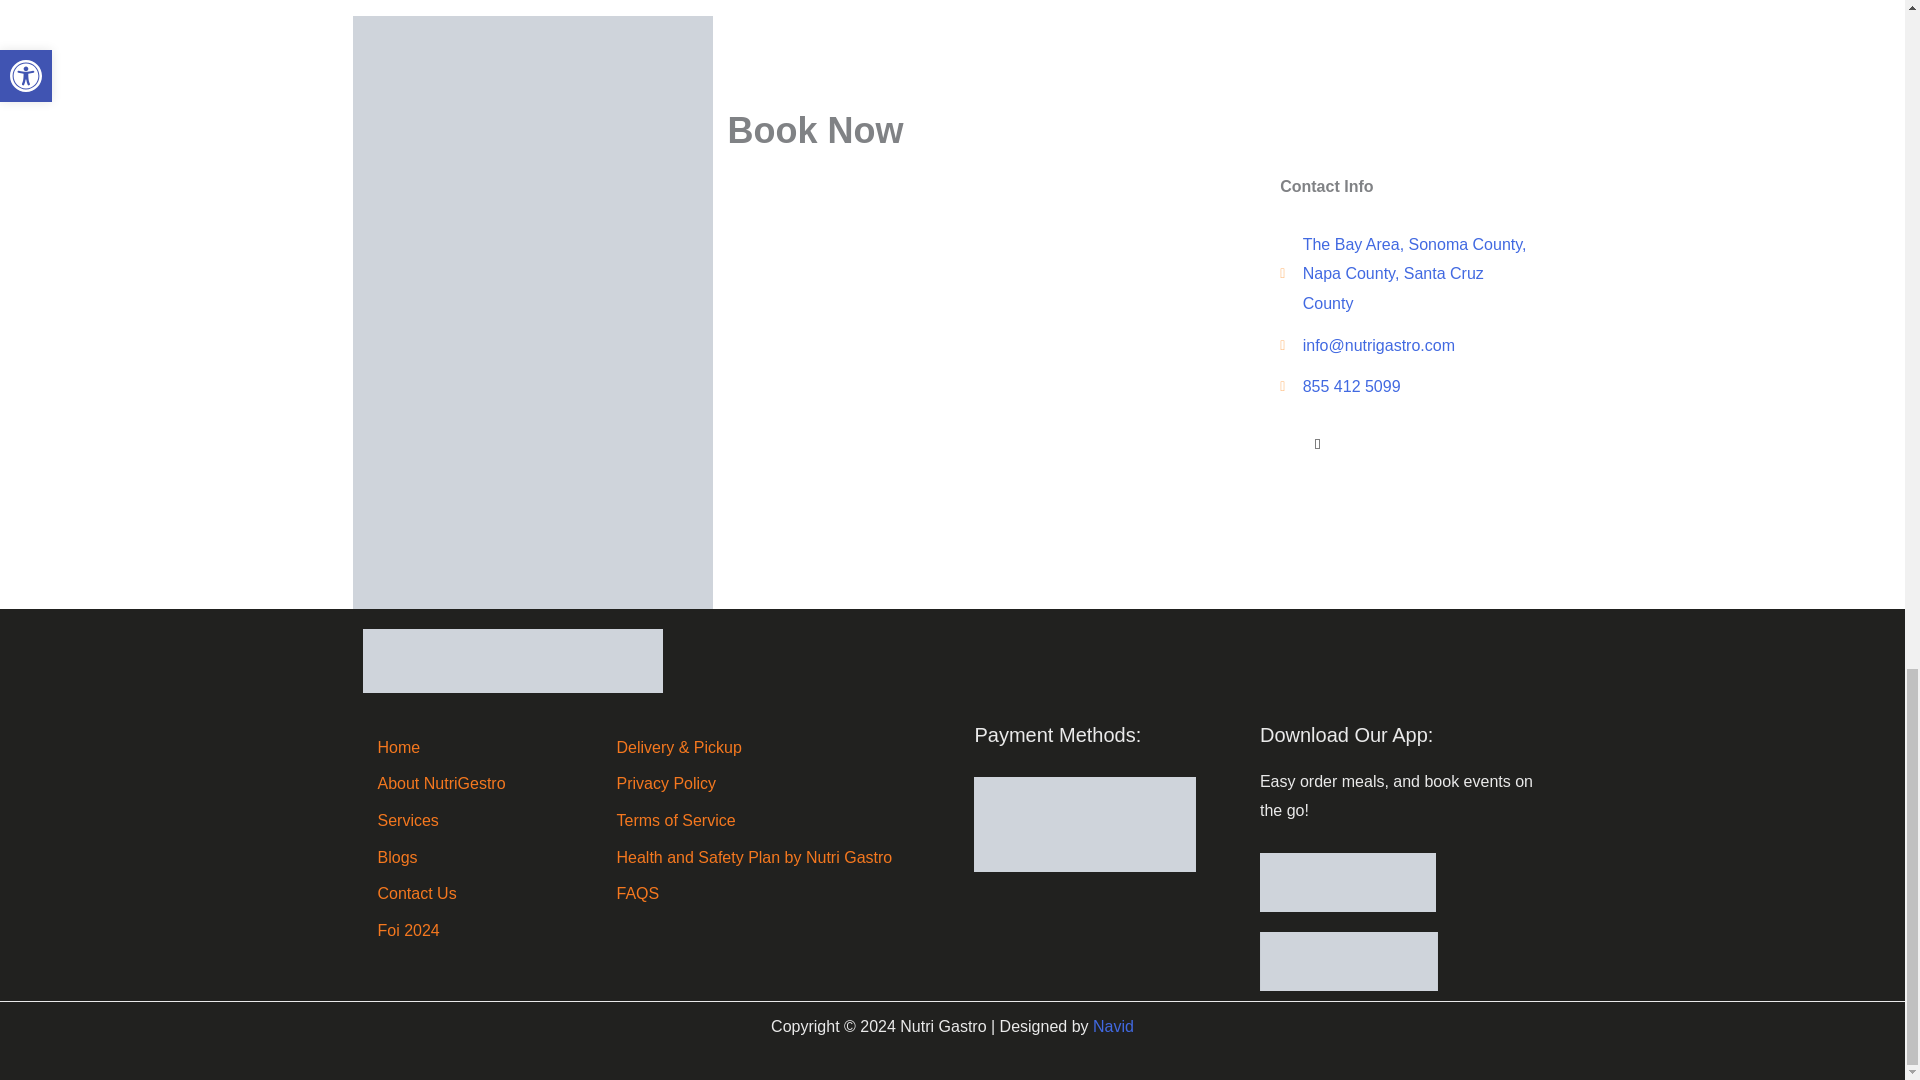  What do you see at coordinates (785, 784) in the screenshot?
I see `Privacy Policy` at bounding box center [785, 784].